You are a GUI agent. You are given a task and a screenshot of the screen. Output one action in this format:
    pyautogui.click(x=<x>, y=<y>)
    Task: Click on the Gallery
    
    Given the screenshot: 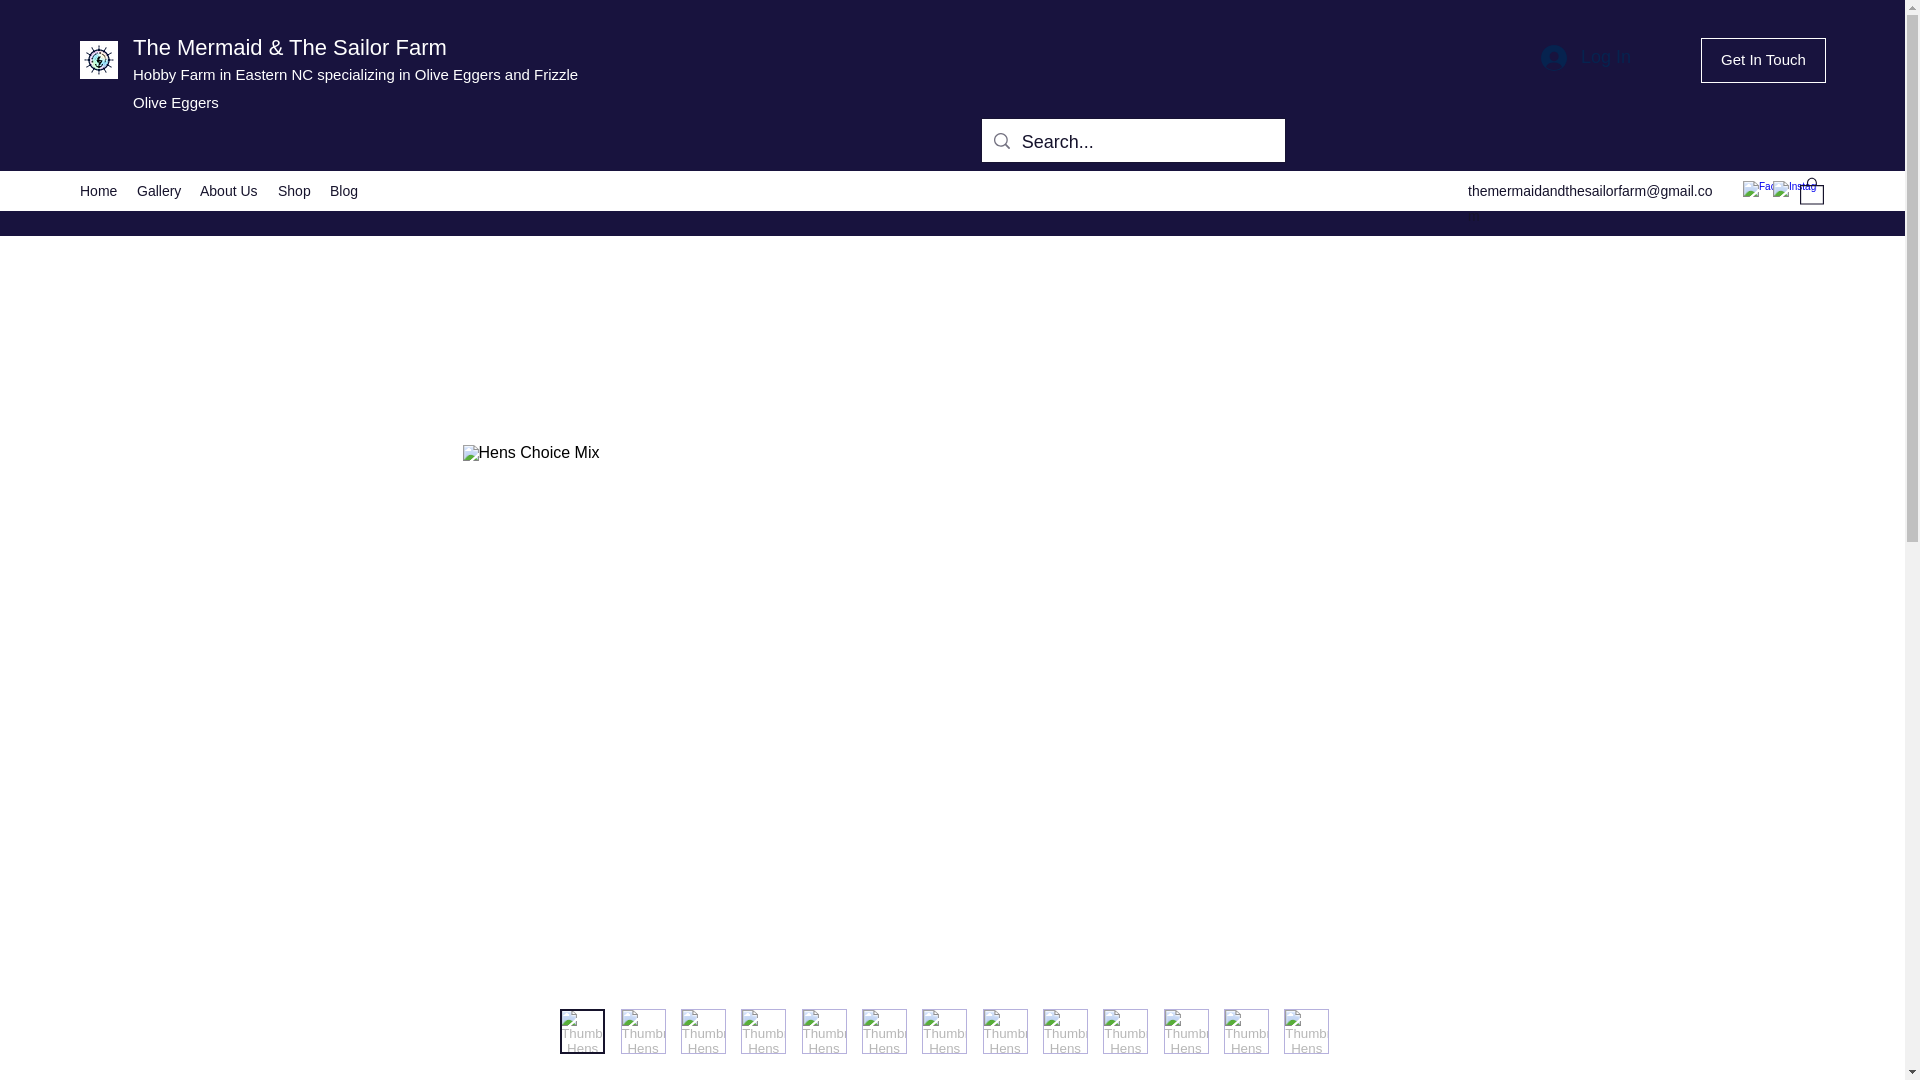 What is the action you would take?
    pyautogui.click(x=158, y=191)
    